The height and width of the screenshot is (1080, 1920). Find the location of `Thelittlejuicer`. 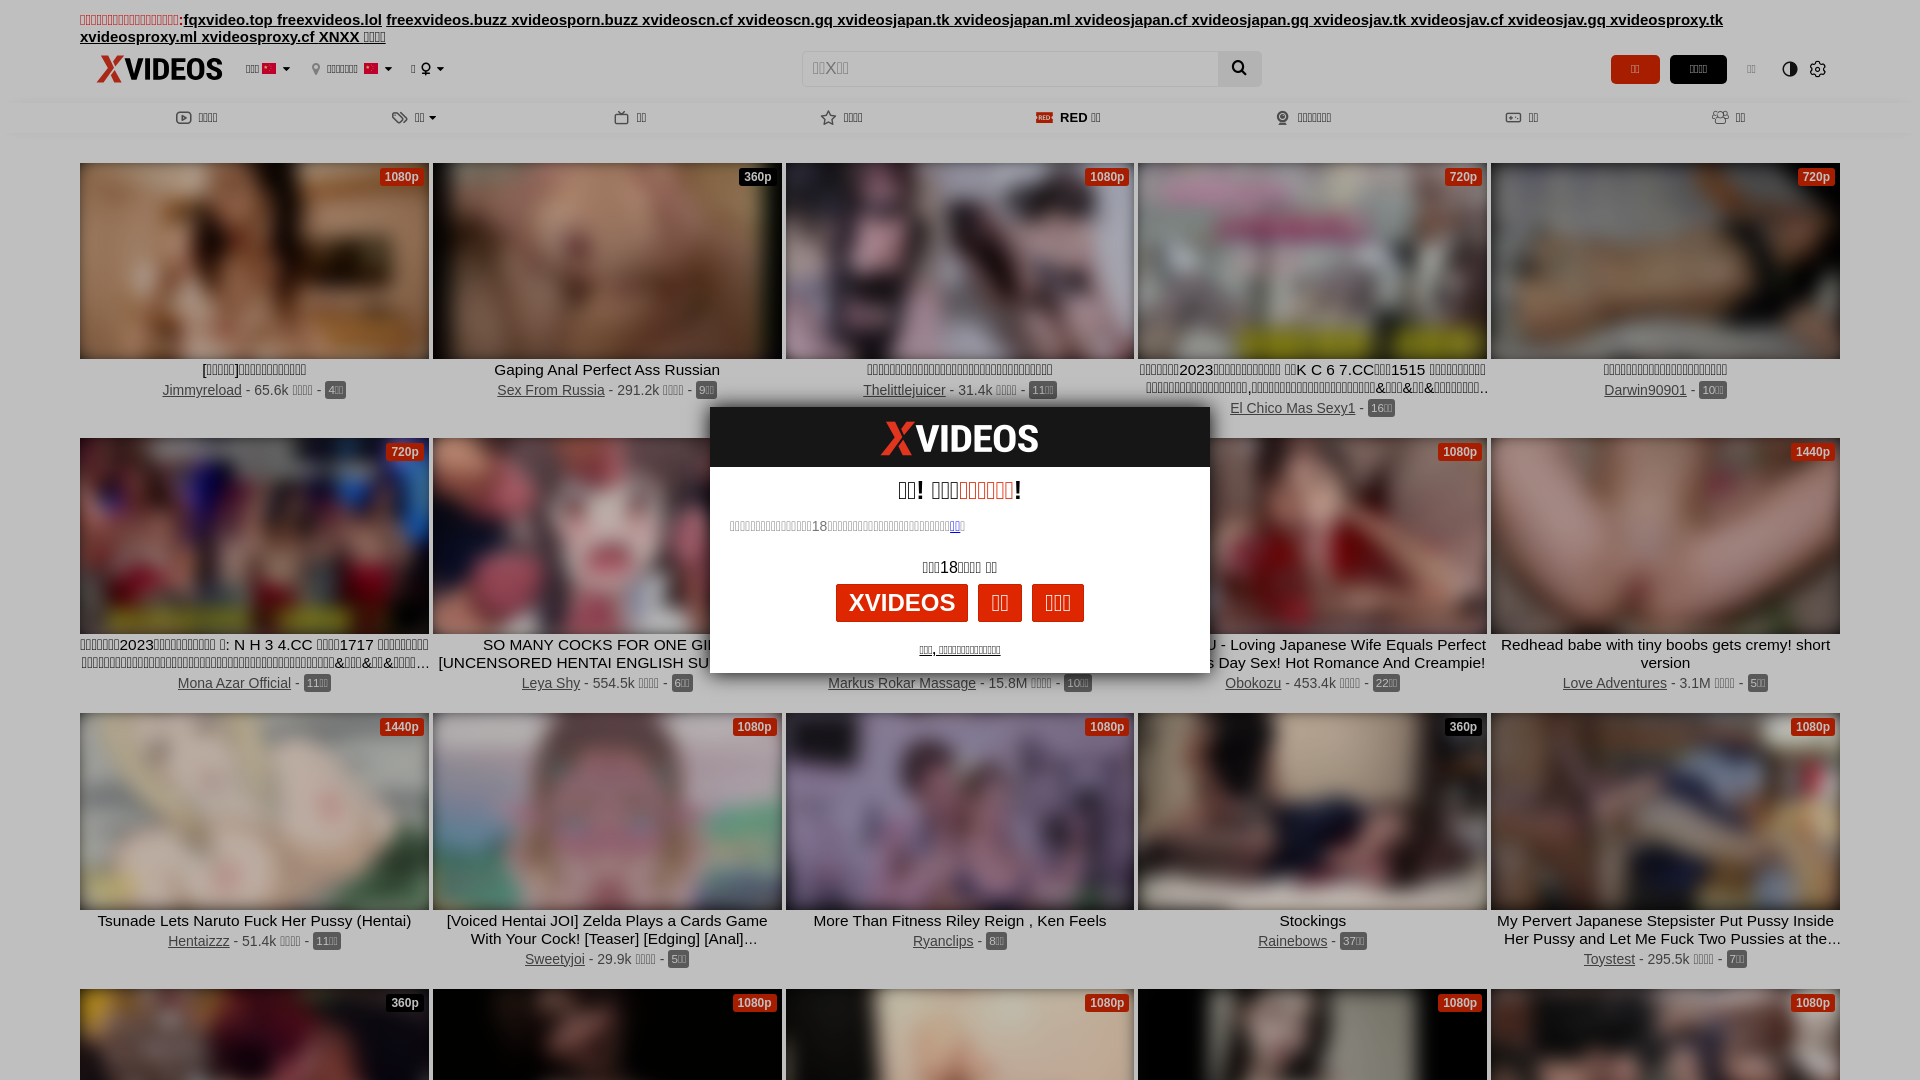

Thelittlejuicer is located at coordinates (904, 390).